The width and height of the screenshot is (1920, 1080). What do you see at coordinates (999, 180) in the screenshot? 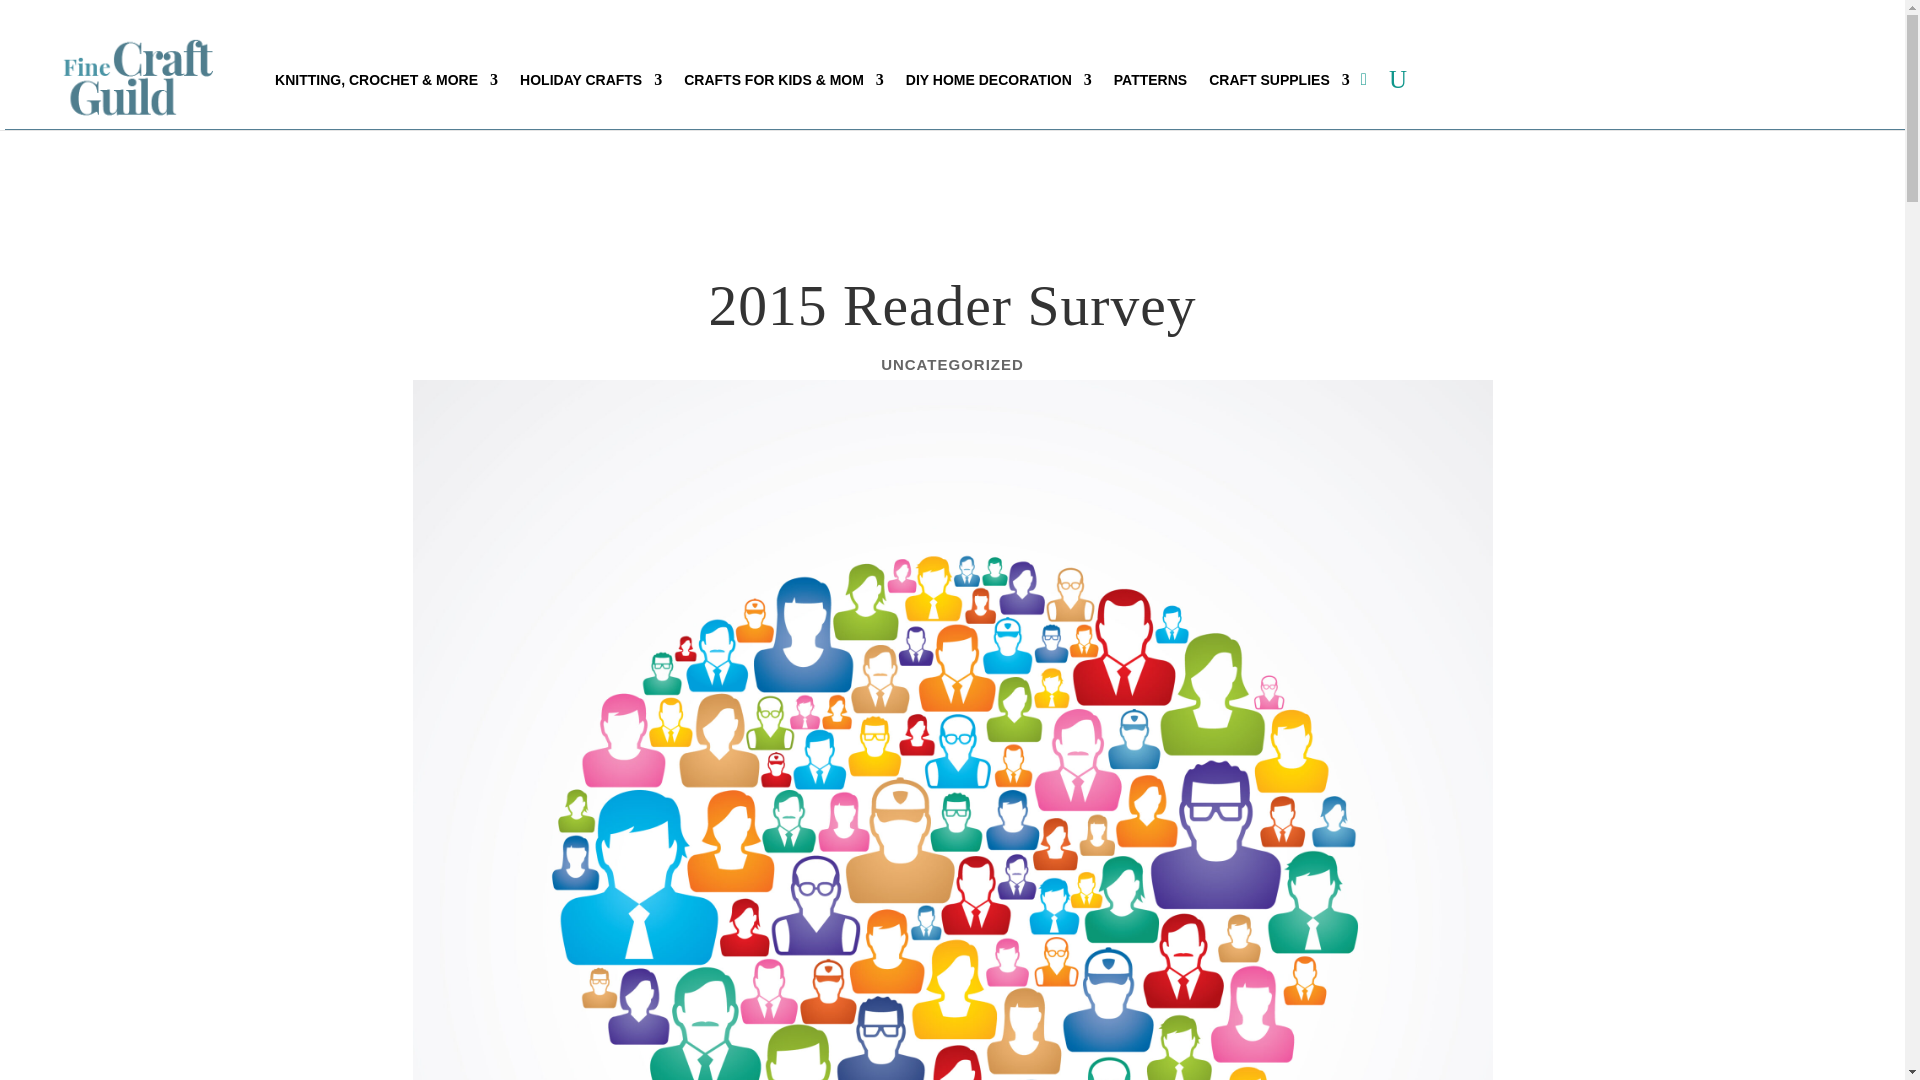
I see `Advertisement` at bounding box center [999, 180].